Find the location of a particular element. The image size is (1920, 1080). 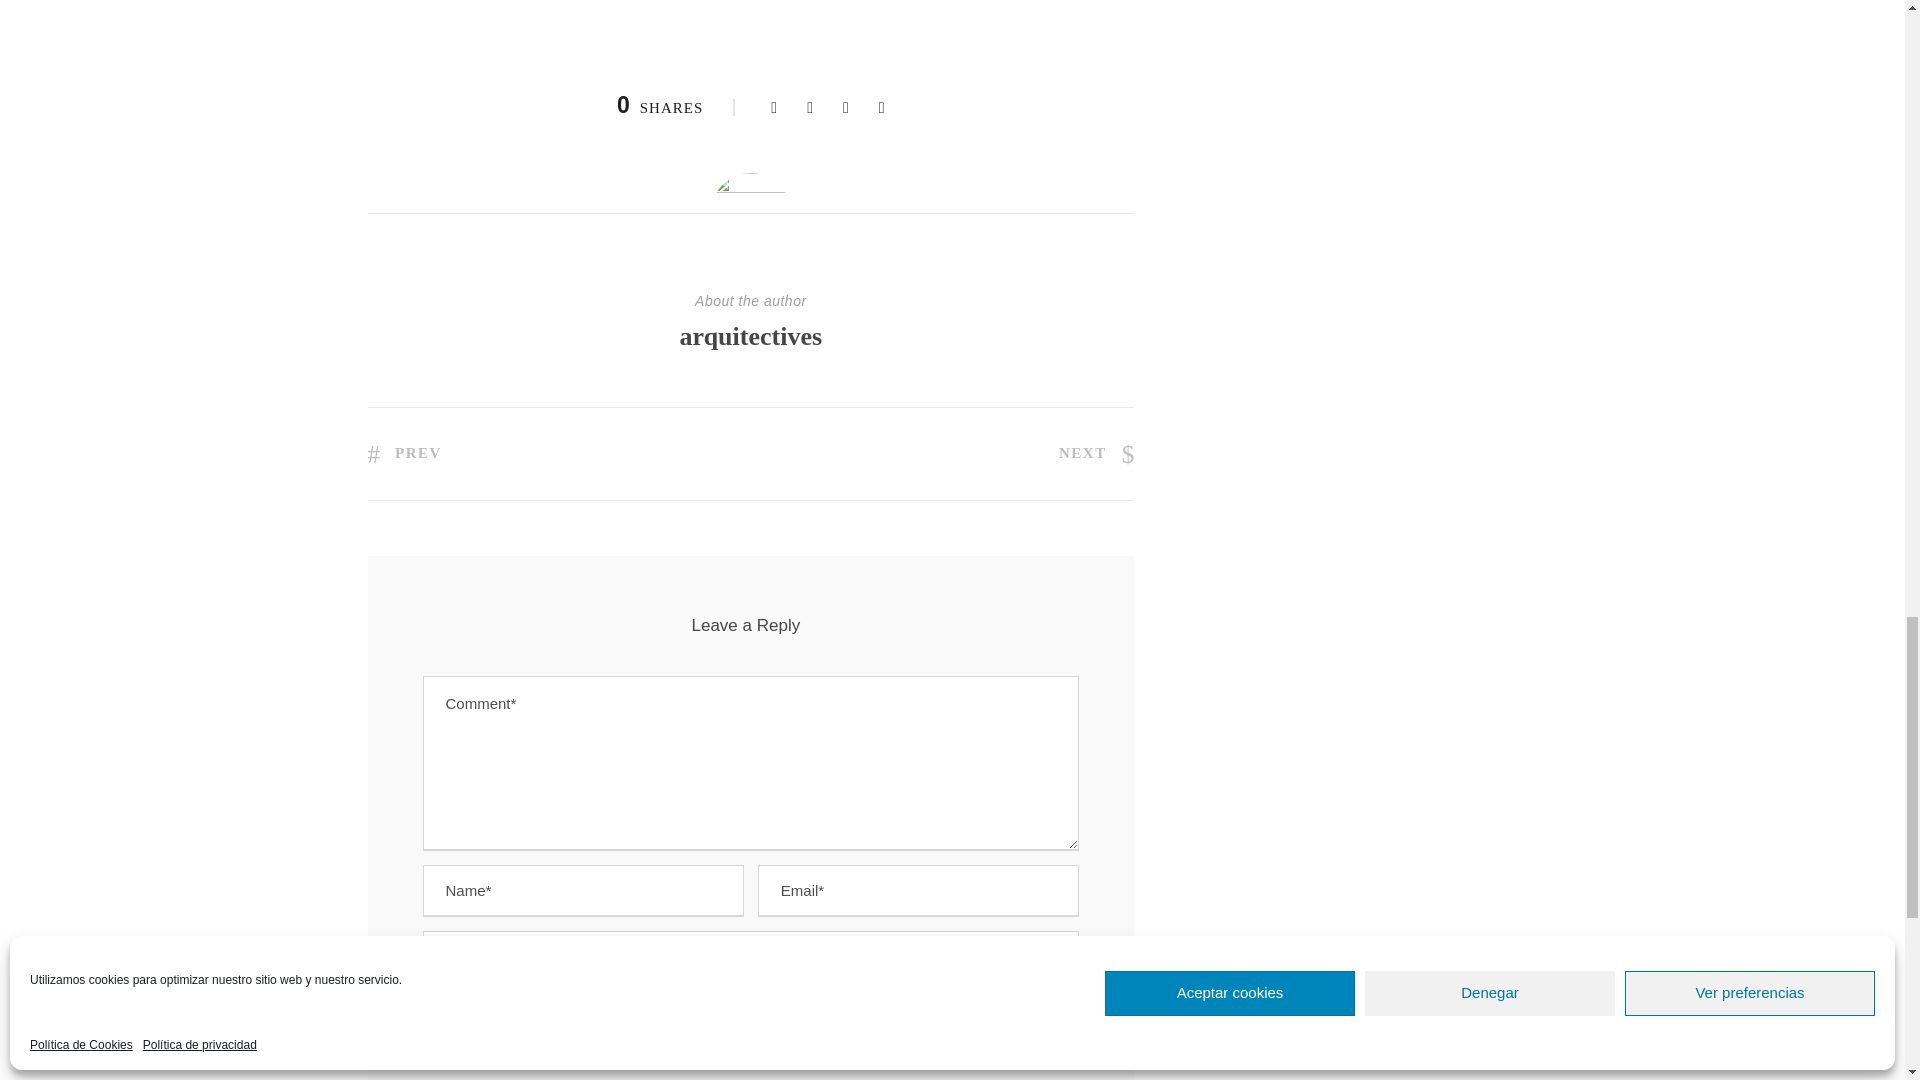

Post Comment is located at coordinates (750, 1034).